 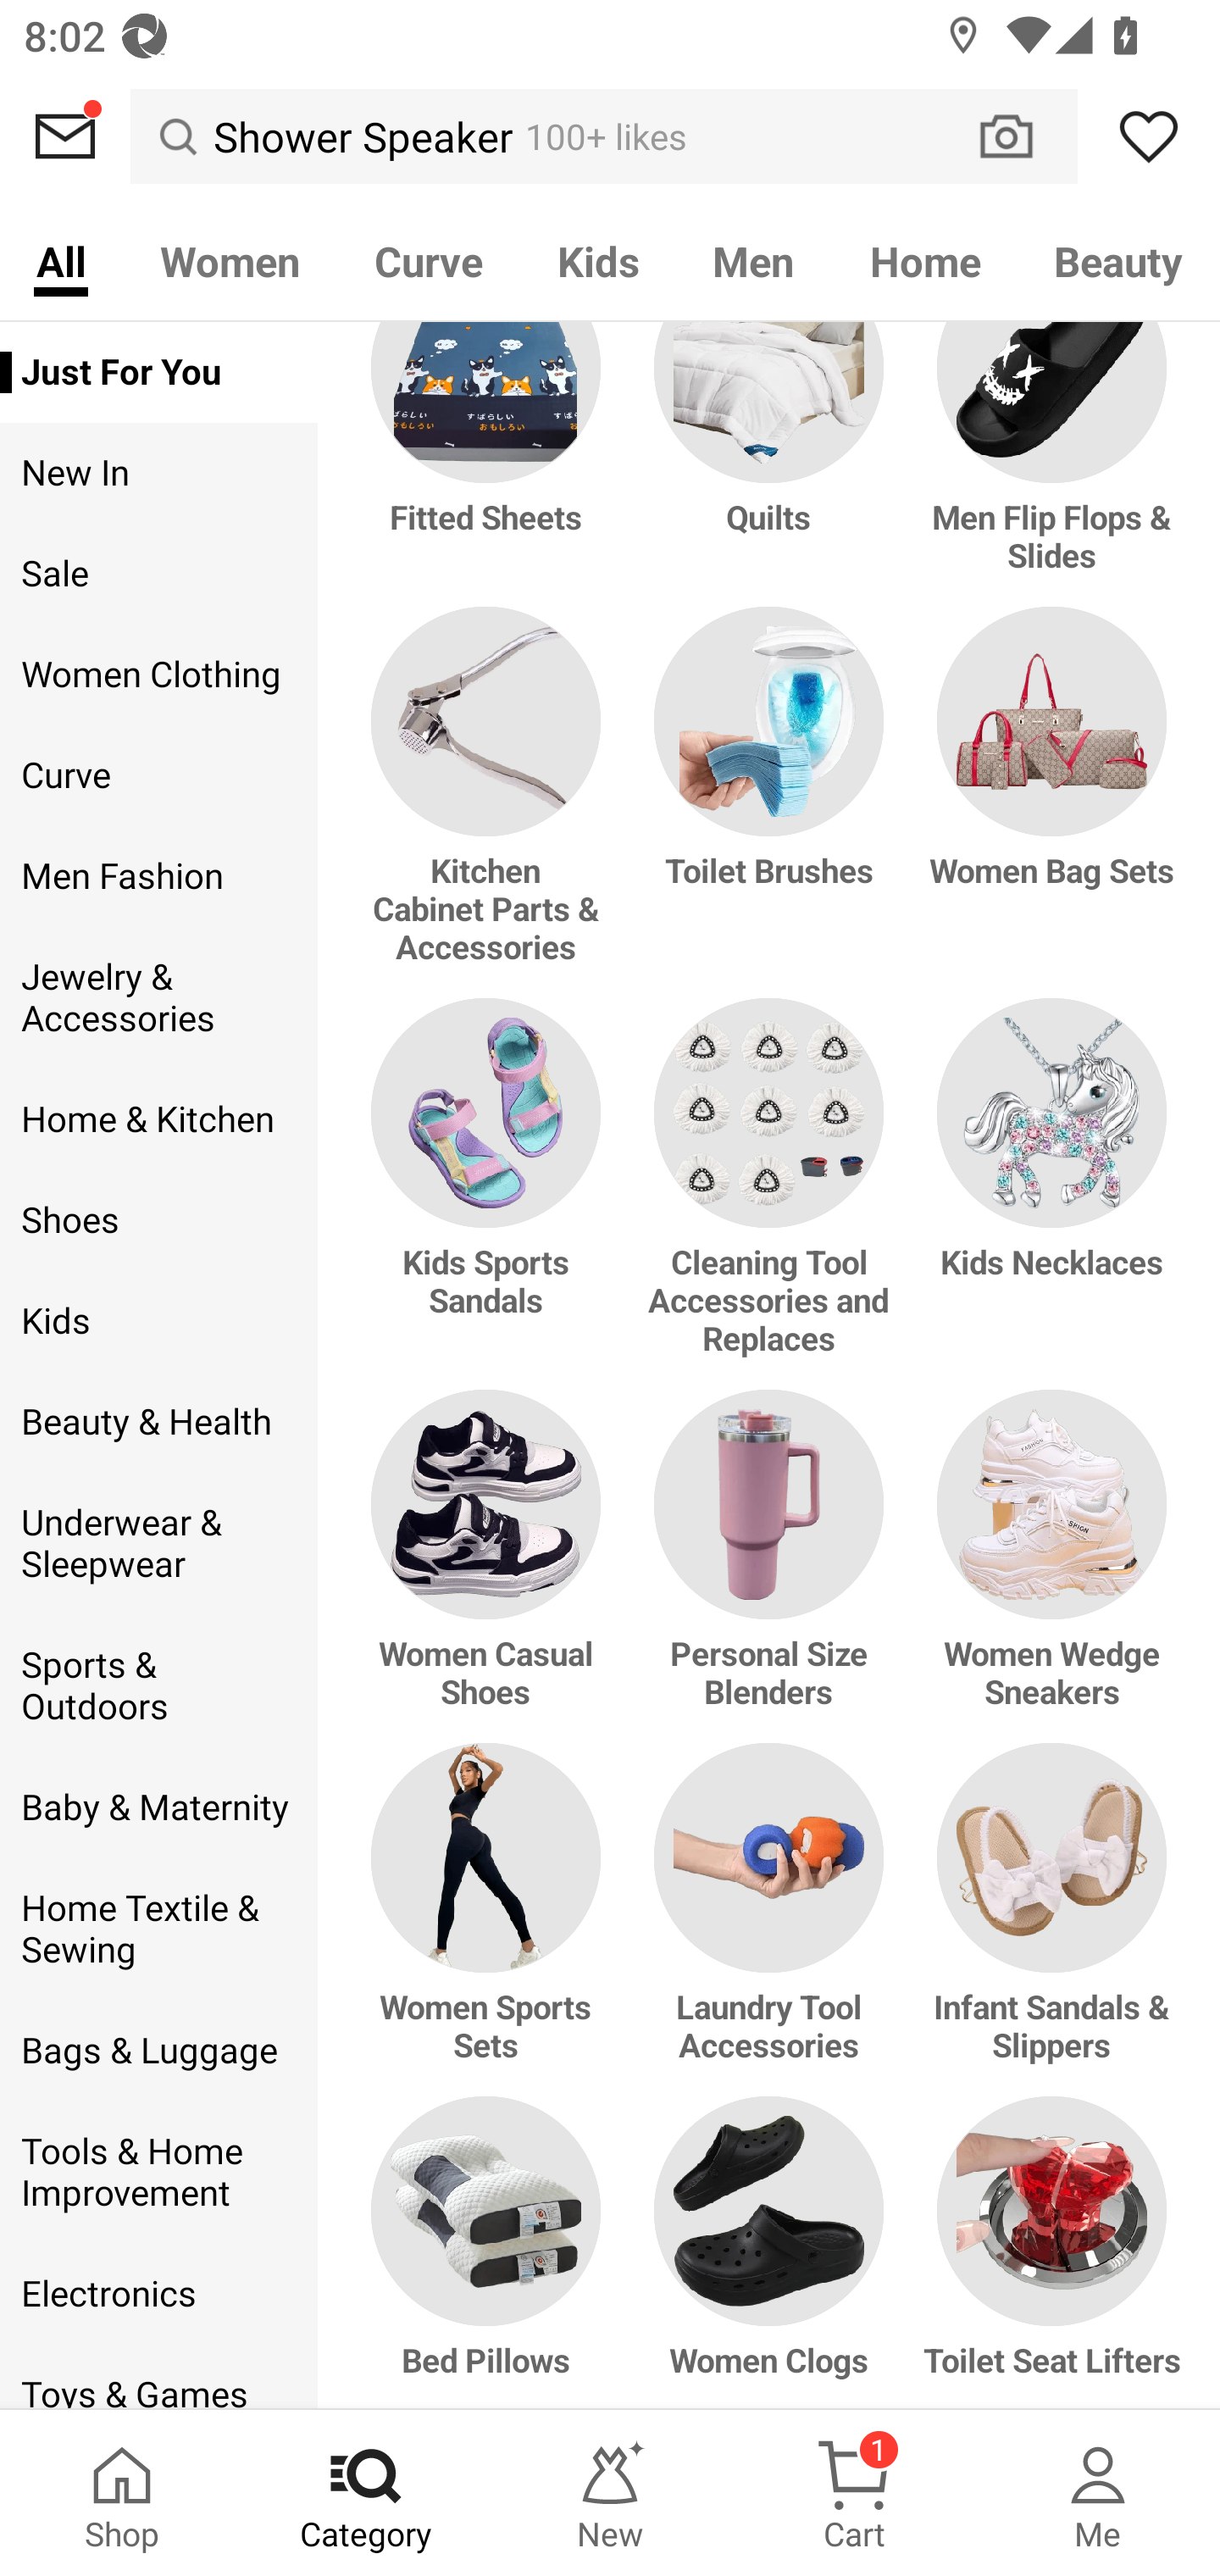 I want to click on Home, so click(x=925, y=259).